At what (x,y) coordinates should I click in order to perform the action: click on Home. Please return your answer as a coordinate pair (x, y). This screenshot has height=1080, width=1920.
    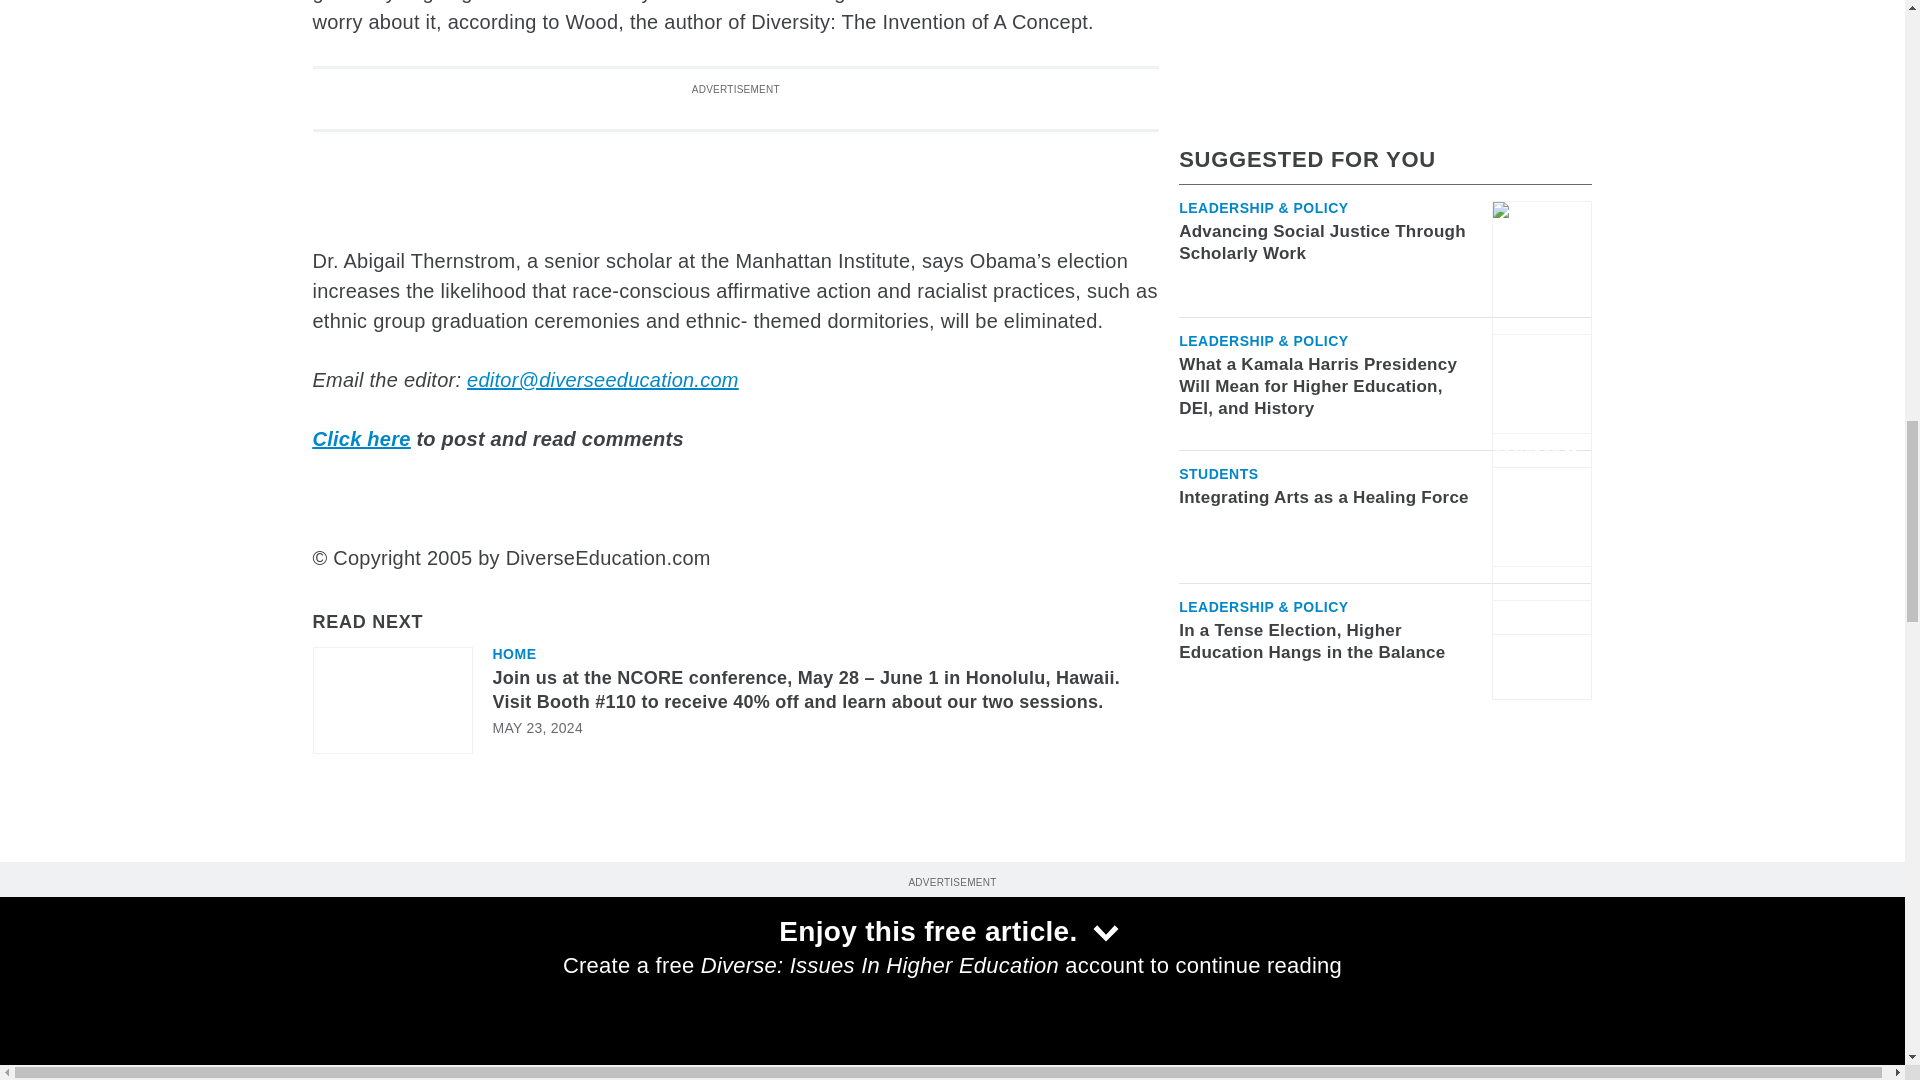
    Looking at the image, I should click on (513, 653).